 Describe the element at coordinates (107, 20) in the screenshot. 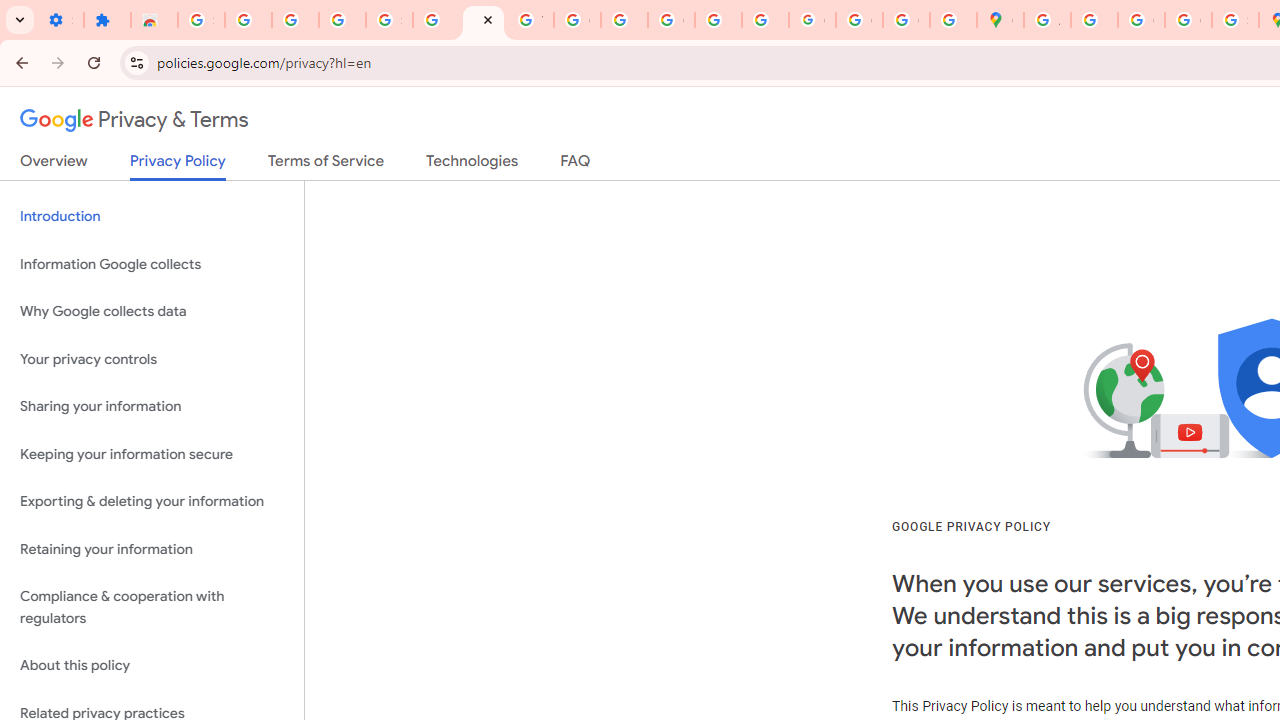

I see `Extensions` at that location.